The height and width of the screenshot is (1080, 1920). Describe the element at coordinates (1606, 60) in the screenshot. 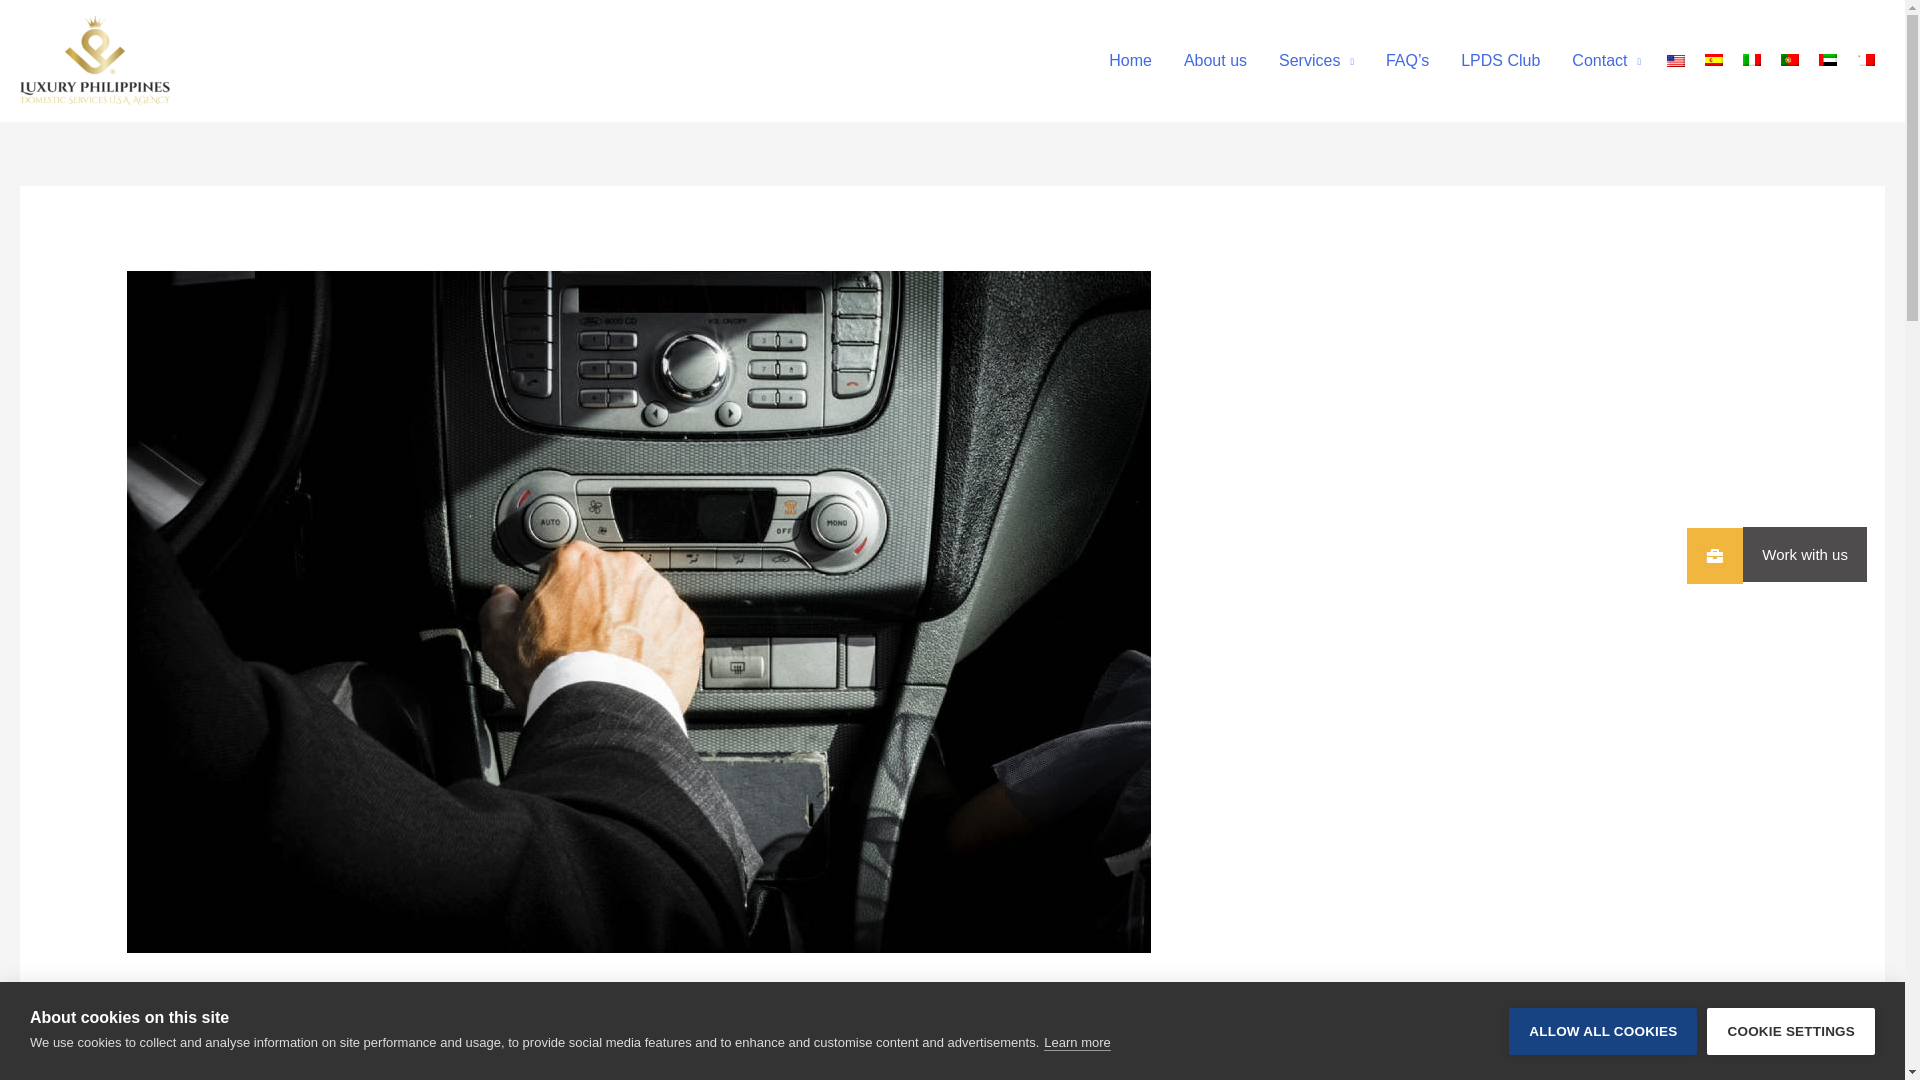

I see `Contact` at that location.